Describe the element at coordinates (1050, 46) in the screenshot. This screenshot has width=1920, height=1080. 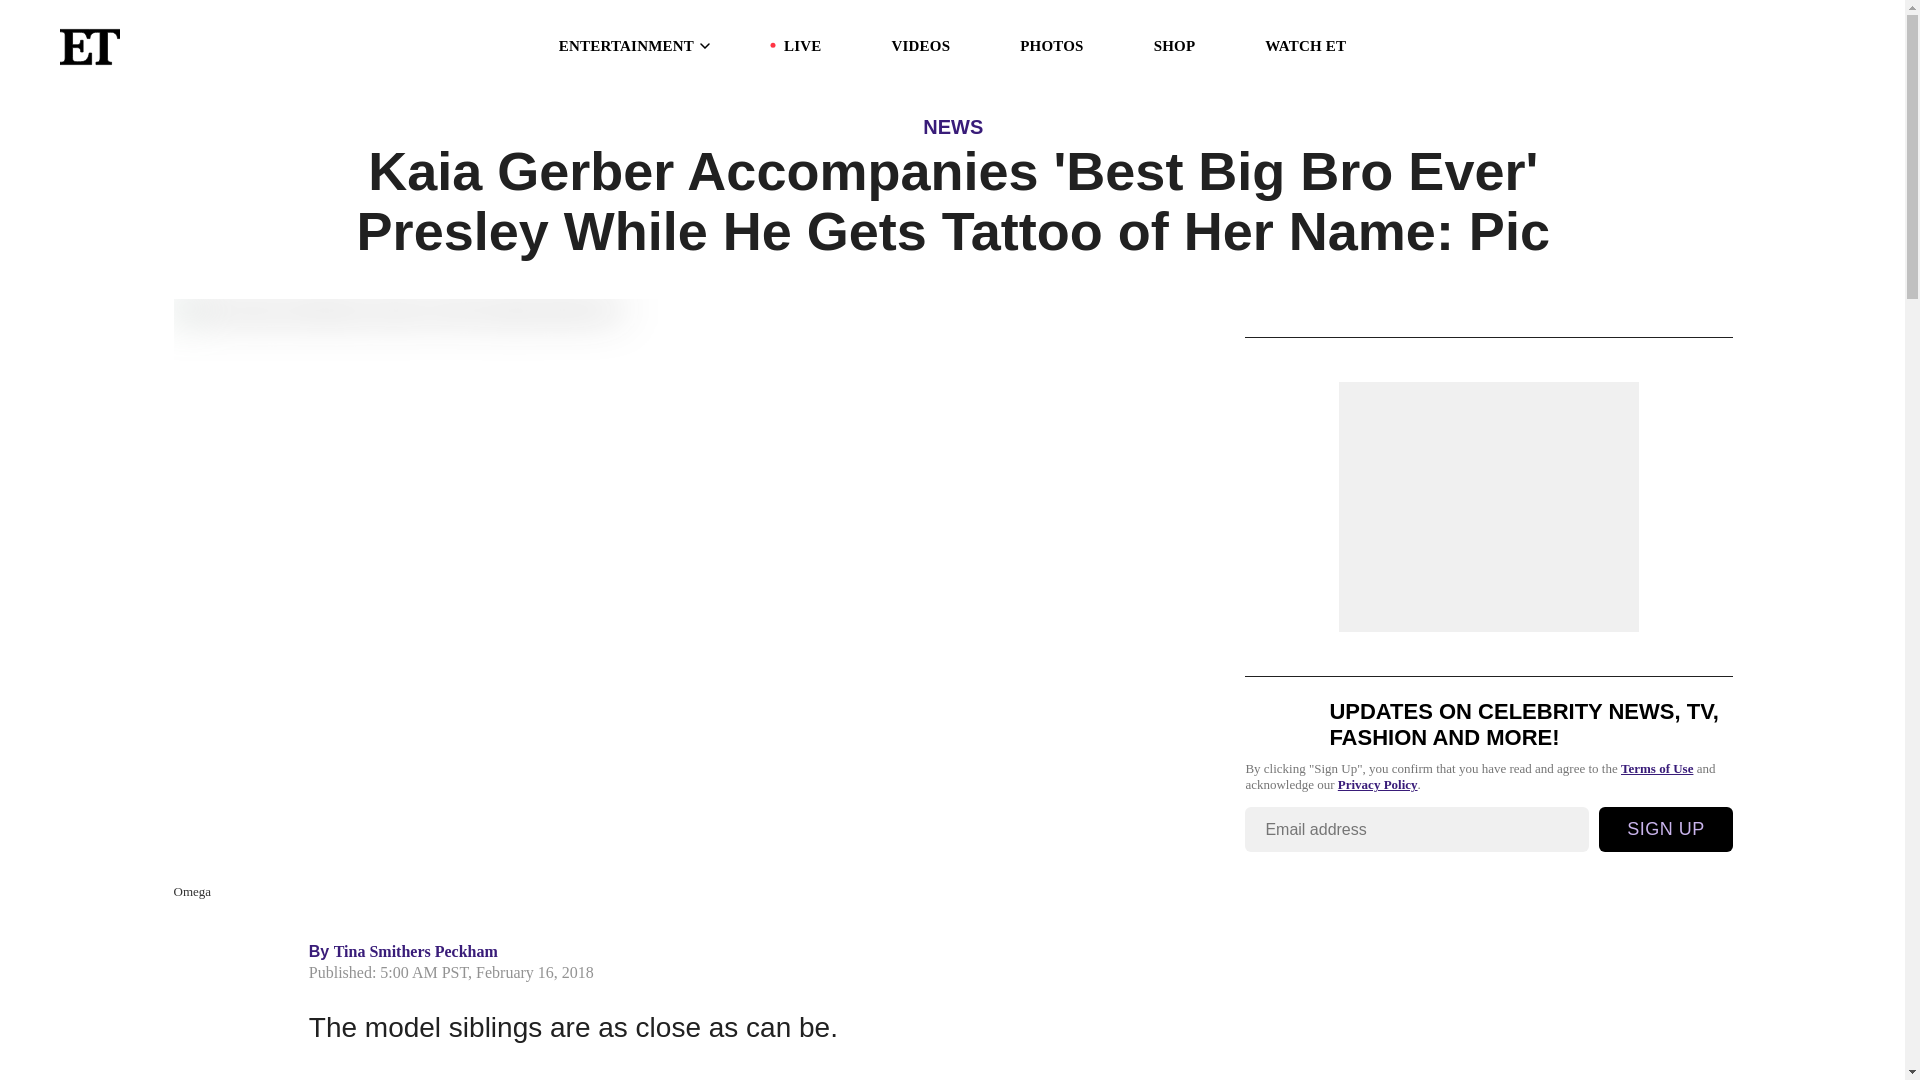
I see `PHOTOS` at that location.